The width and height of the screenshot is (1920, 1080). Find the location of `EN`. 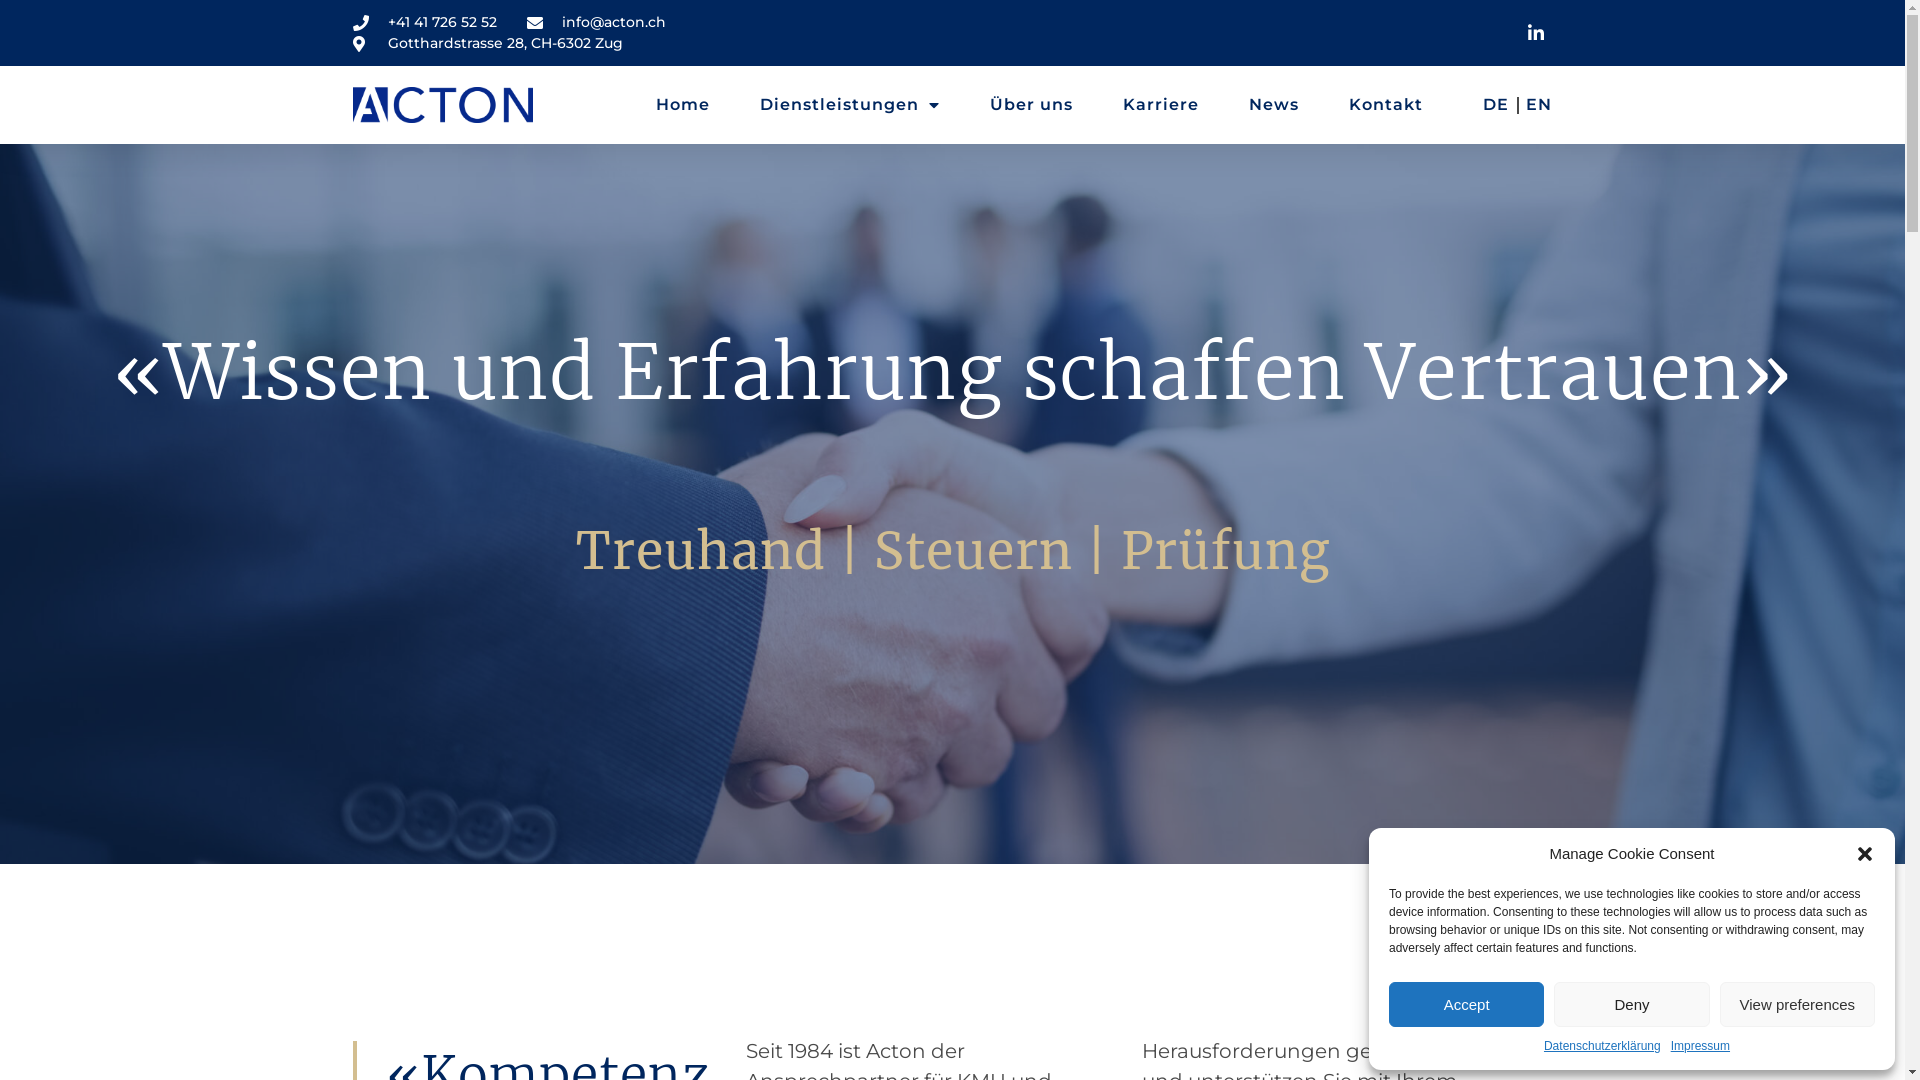

EN is located at coordinates (1539, 105).